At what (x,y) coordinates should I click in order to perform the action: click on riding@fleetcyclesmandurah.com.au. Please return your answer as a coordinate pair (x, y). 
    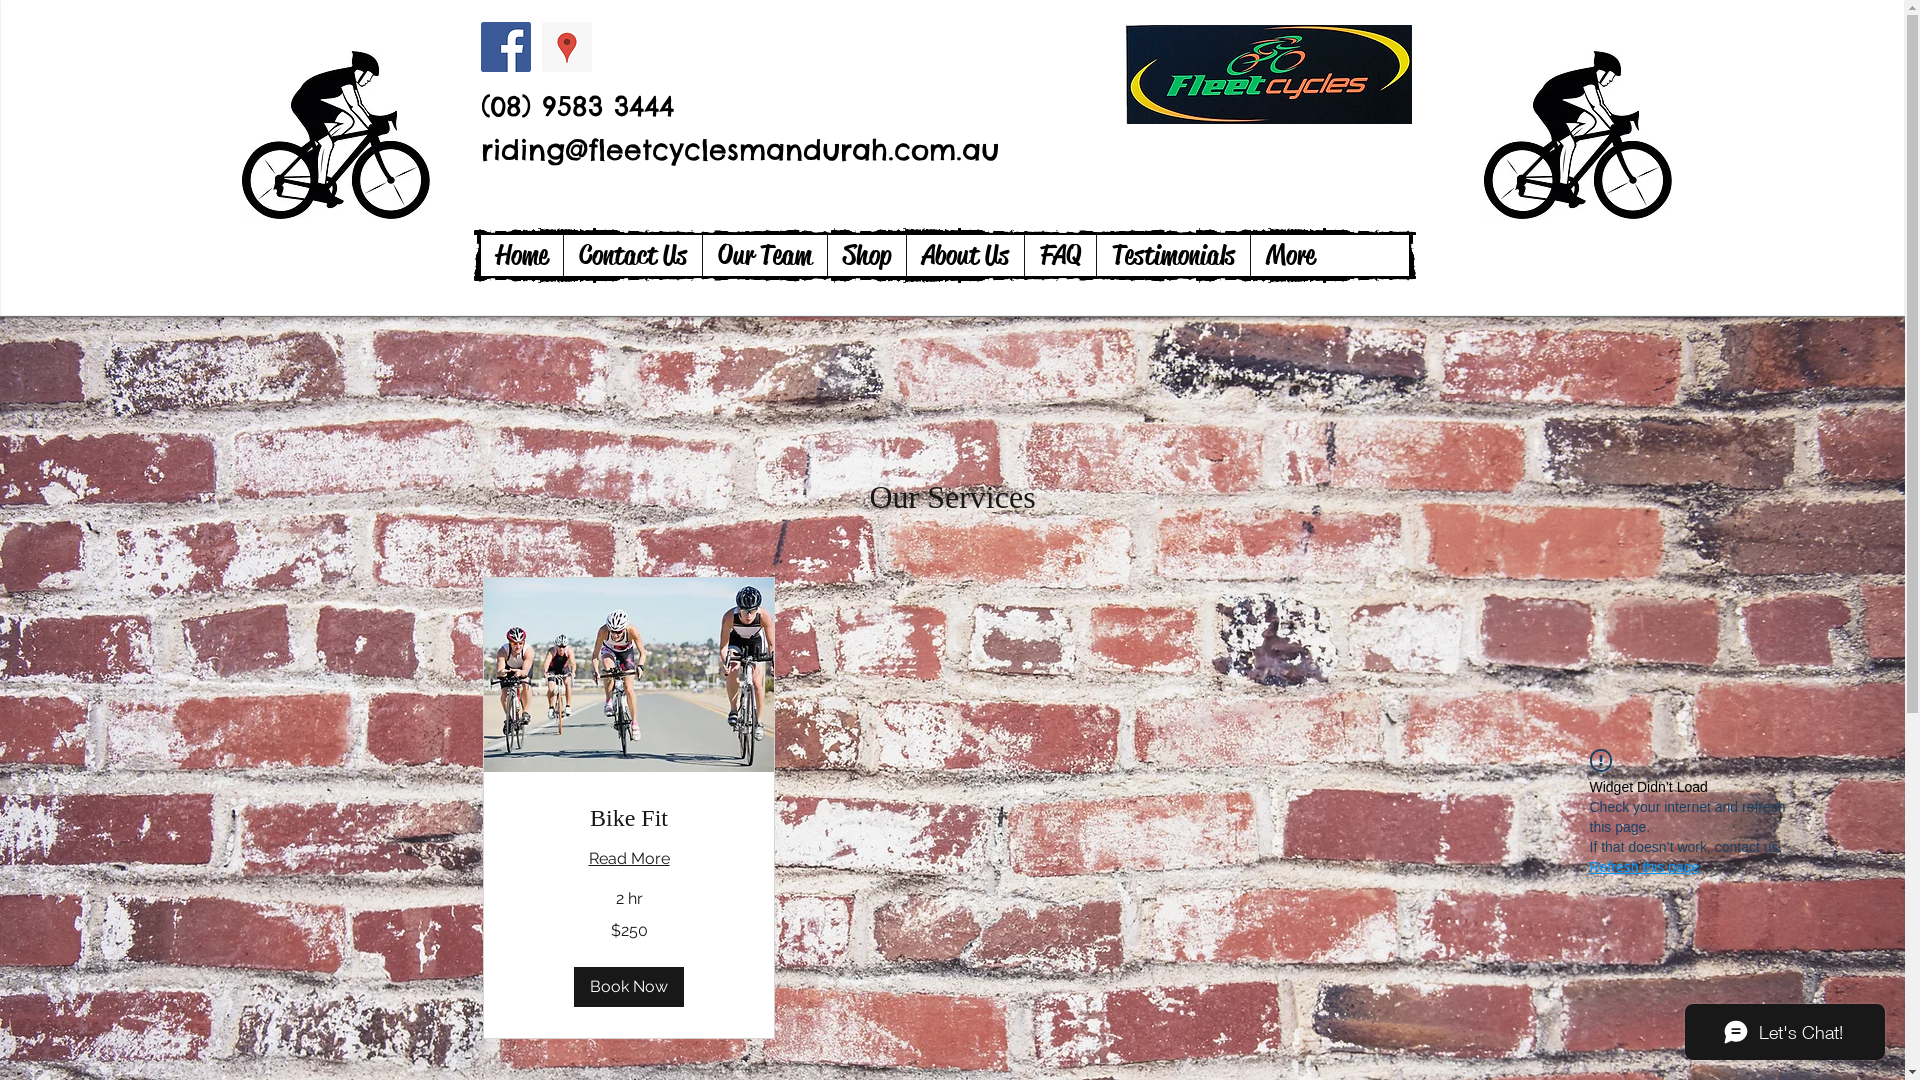
    Looking at the image, I should click on (739, 150).